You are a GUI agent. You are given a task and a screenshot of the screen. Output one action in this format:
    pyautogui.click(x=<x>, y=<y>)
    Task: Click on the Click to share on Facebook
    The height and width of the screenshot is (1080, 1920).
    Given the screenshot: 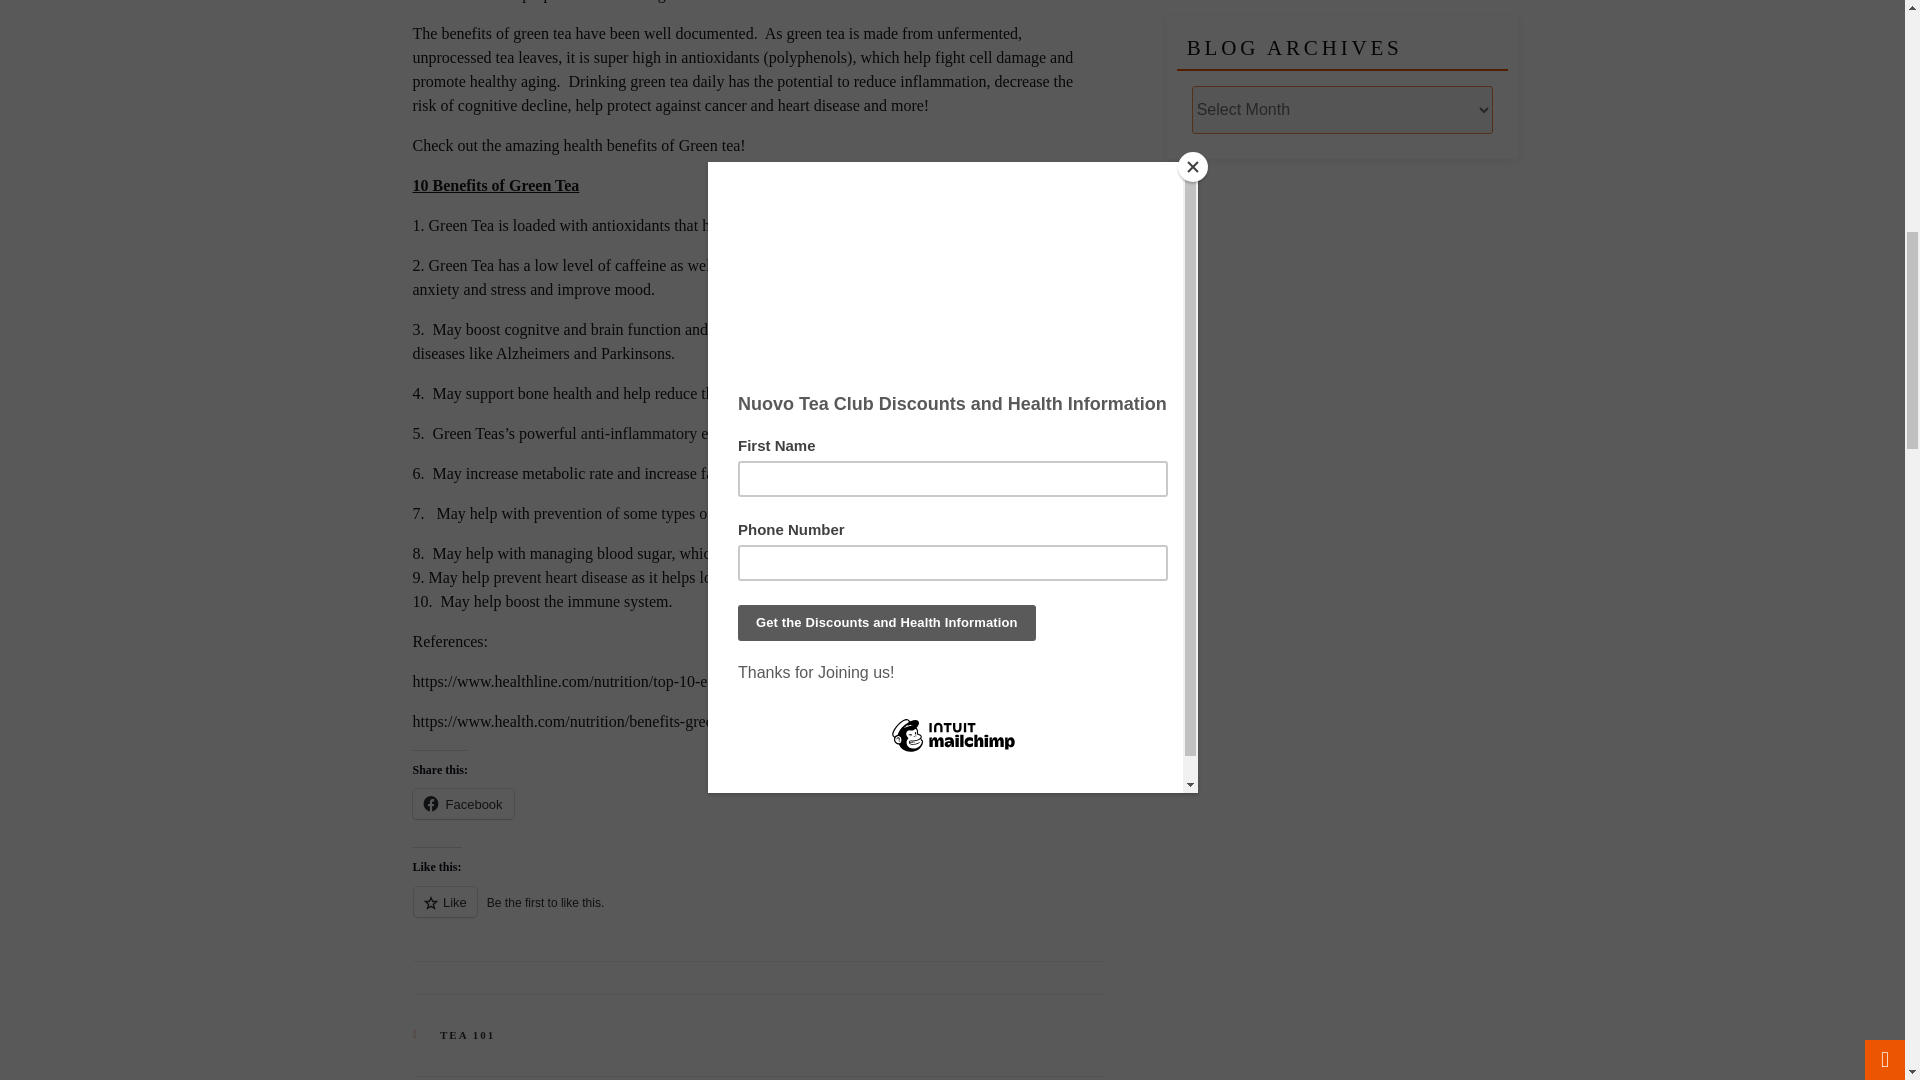 What is the action you would take?
    pyautogui.click(x=462, y=804)
    